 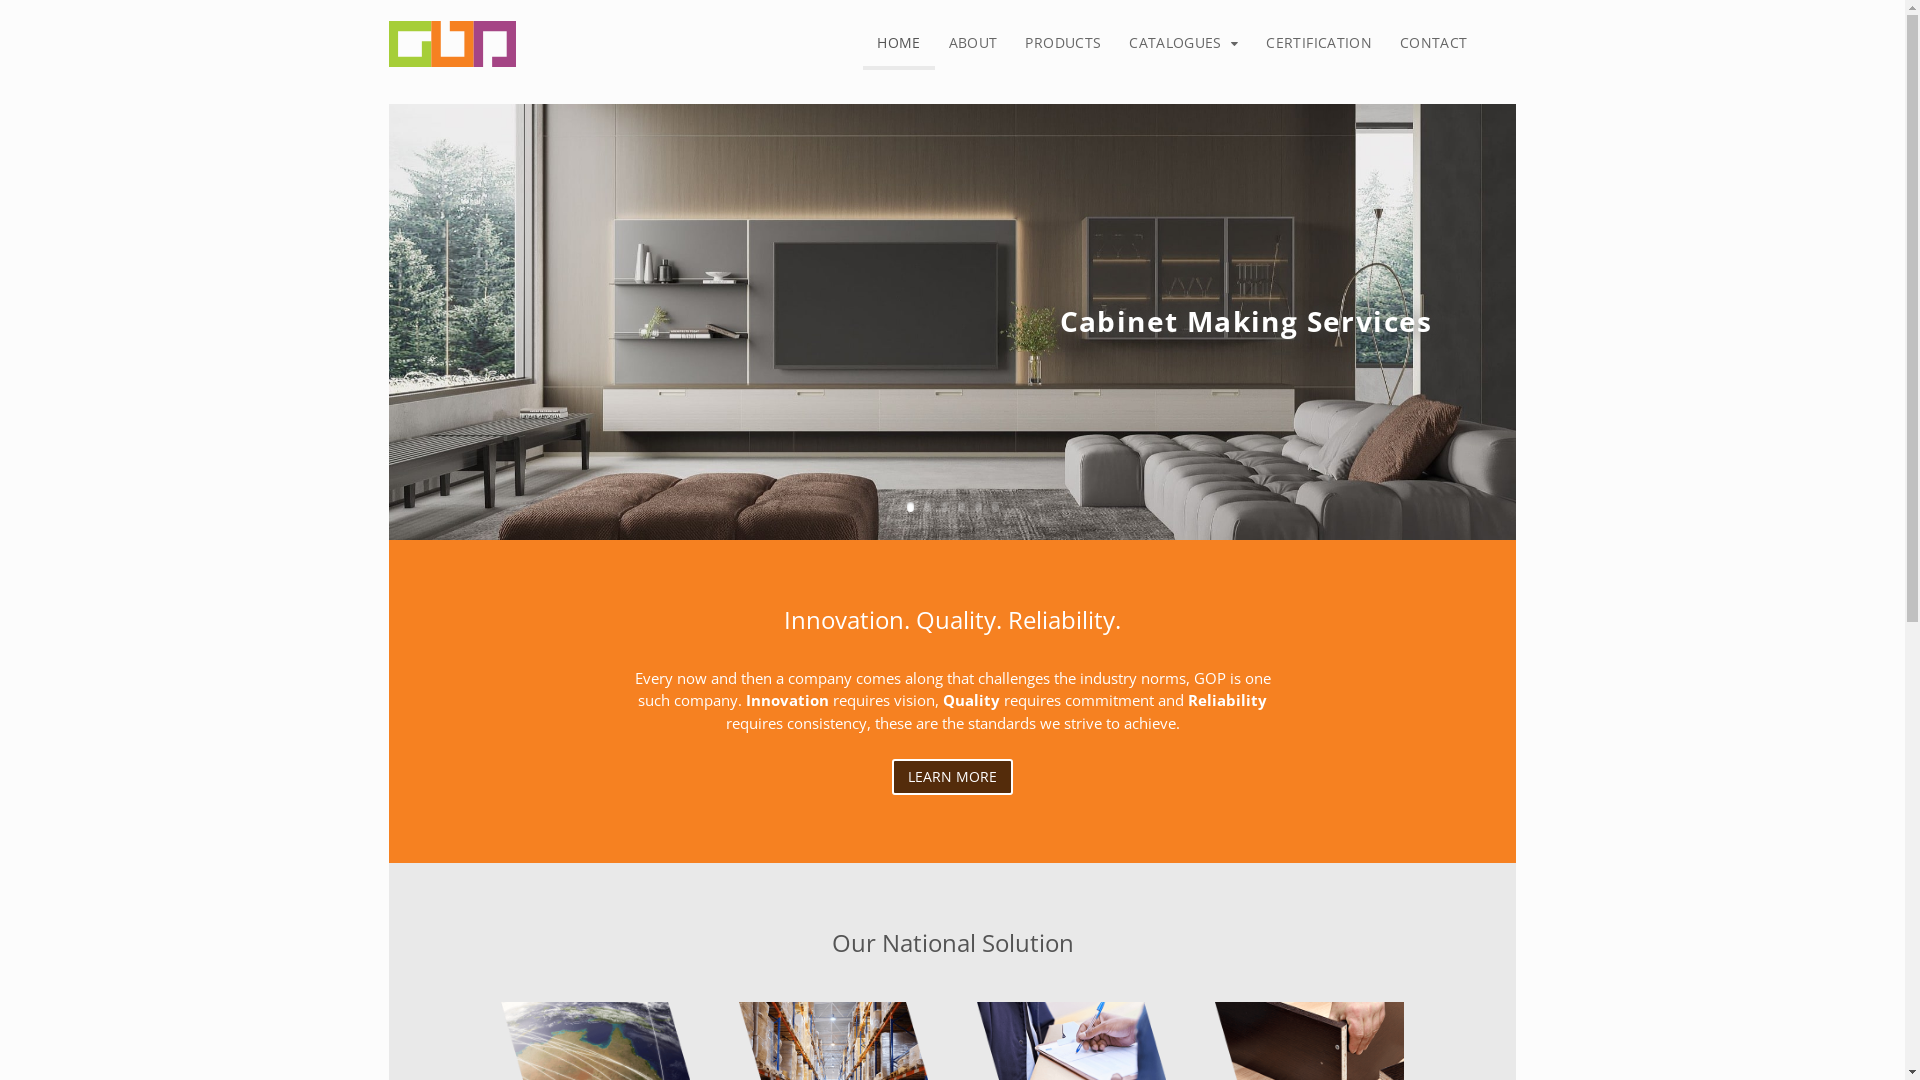 I want to click on ABOUT, so click(x=974, y=44).